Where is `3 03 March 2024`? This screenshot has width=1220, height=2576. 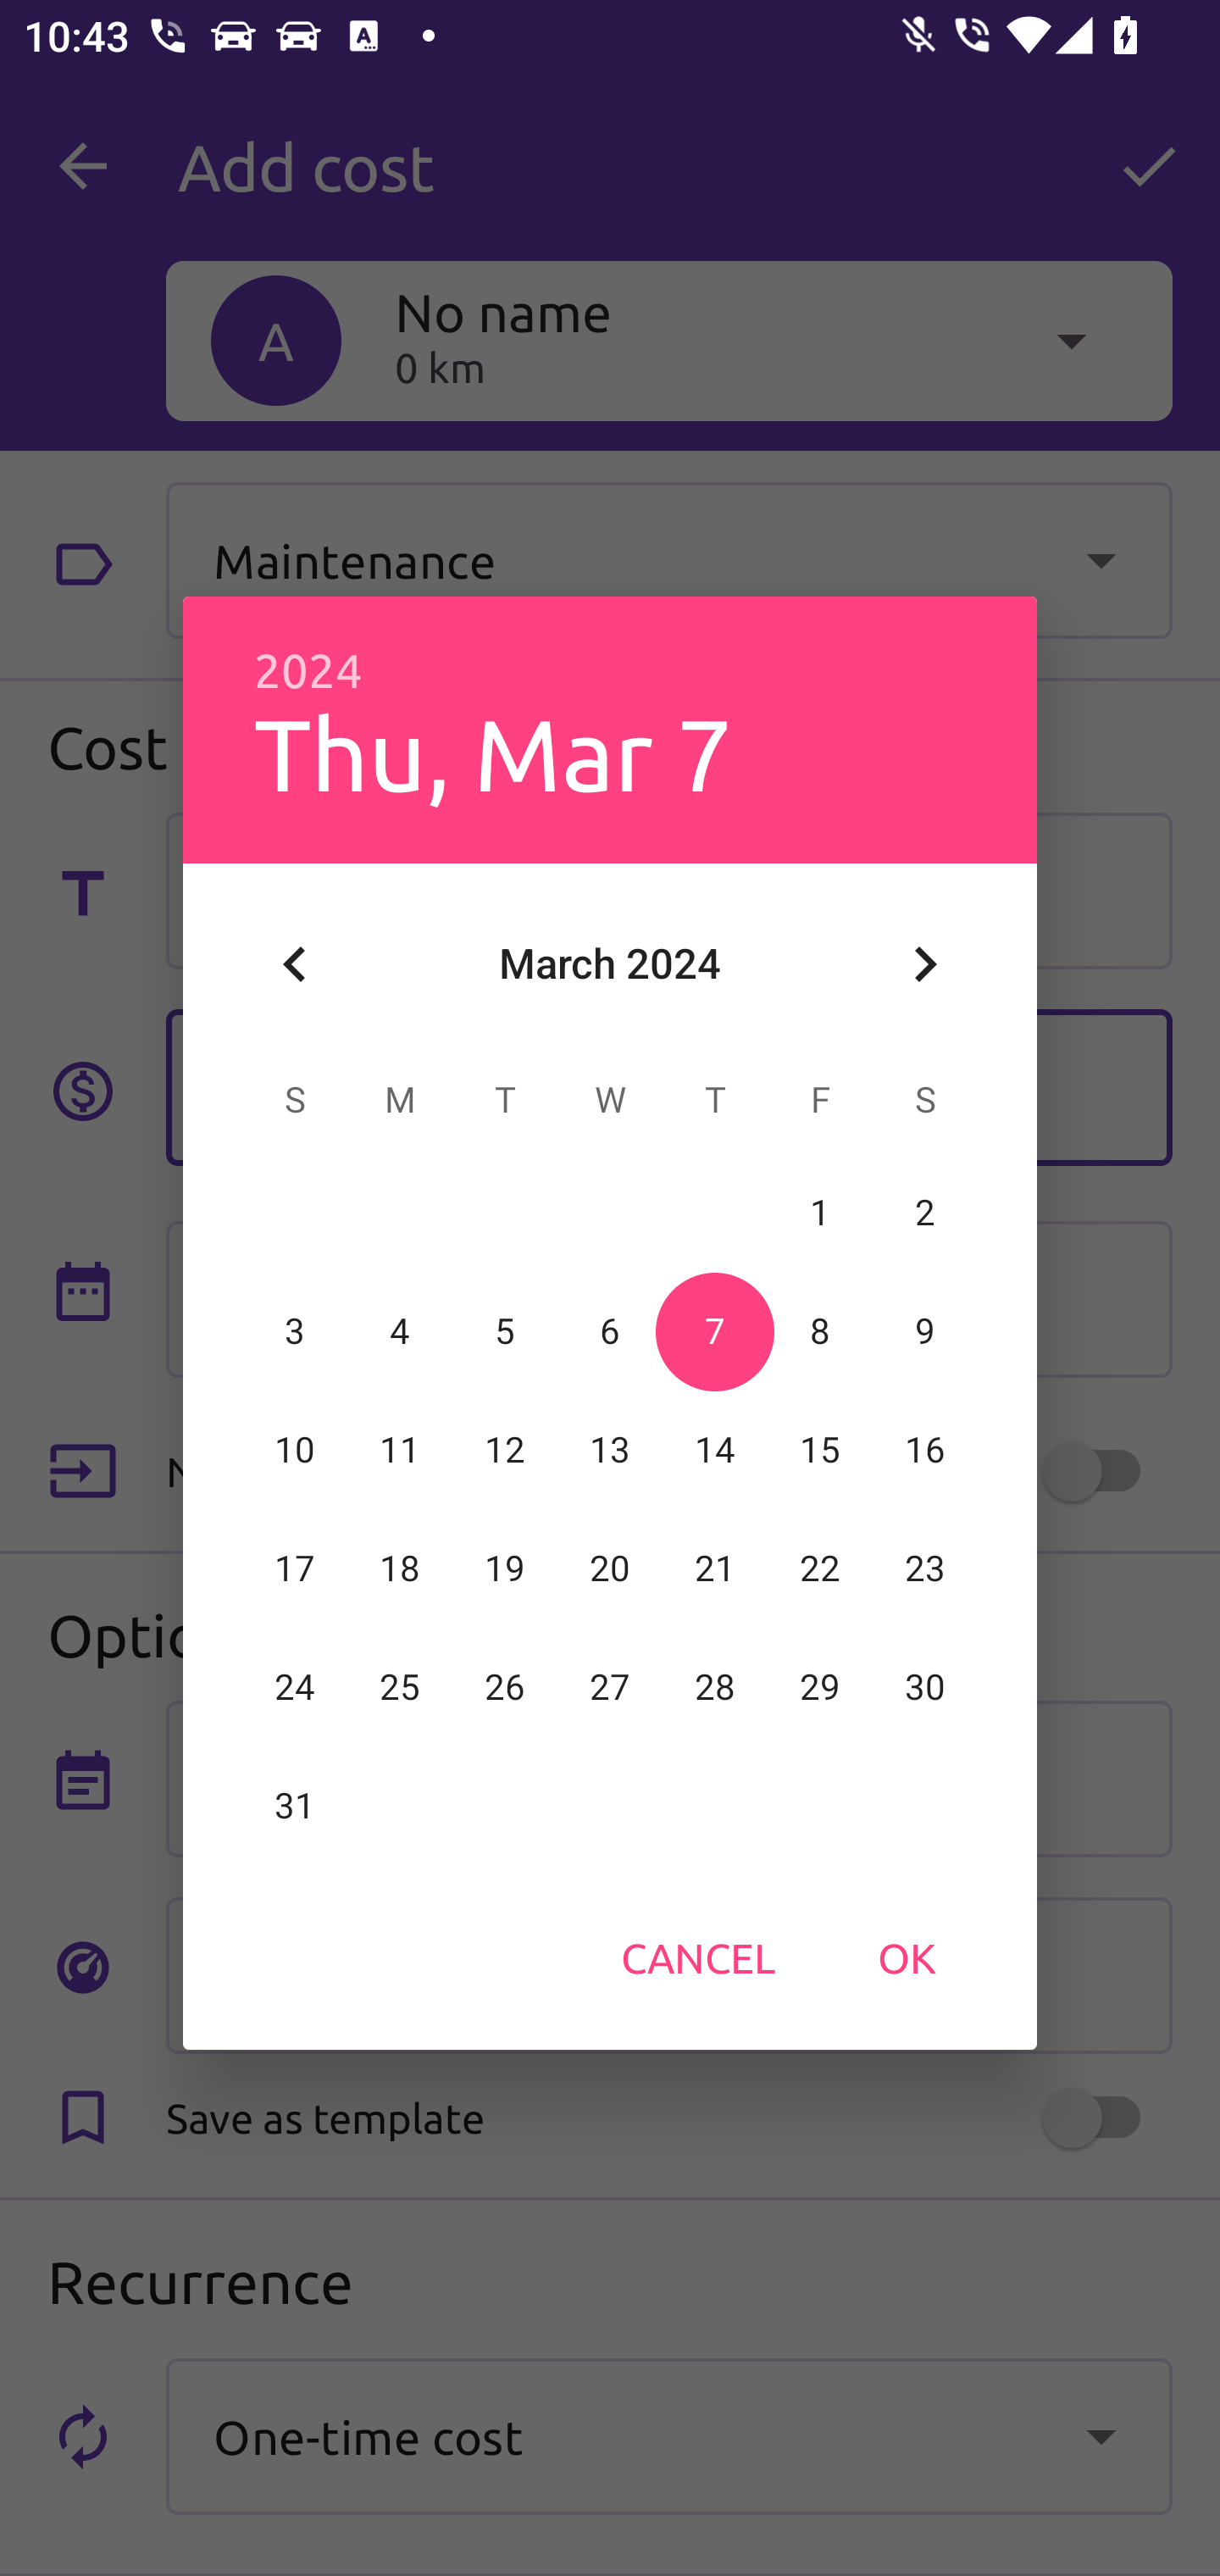
3 03 March 2024 is located at coordinates (295, 1331).